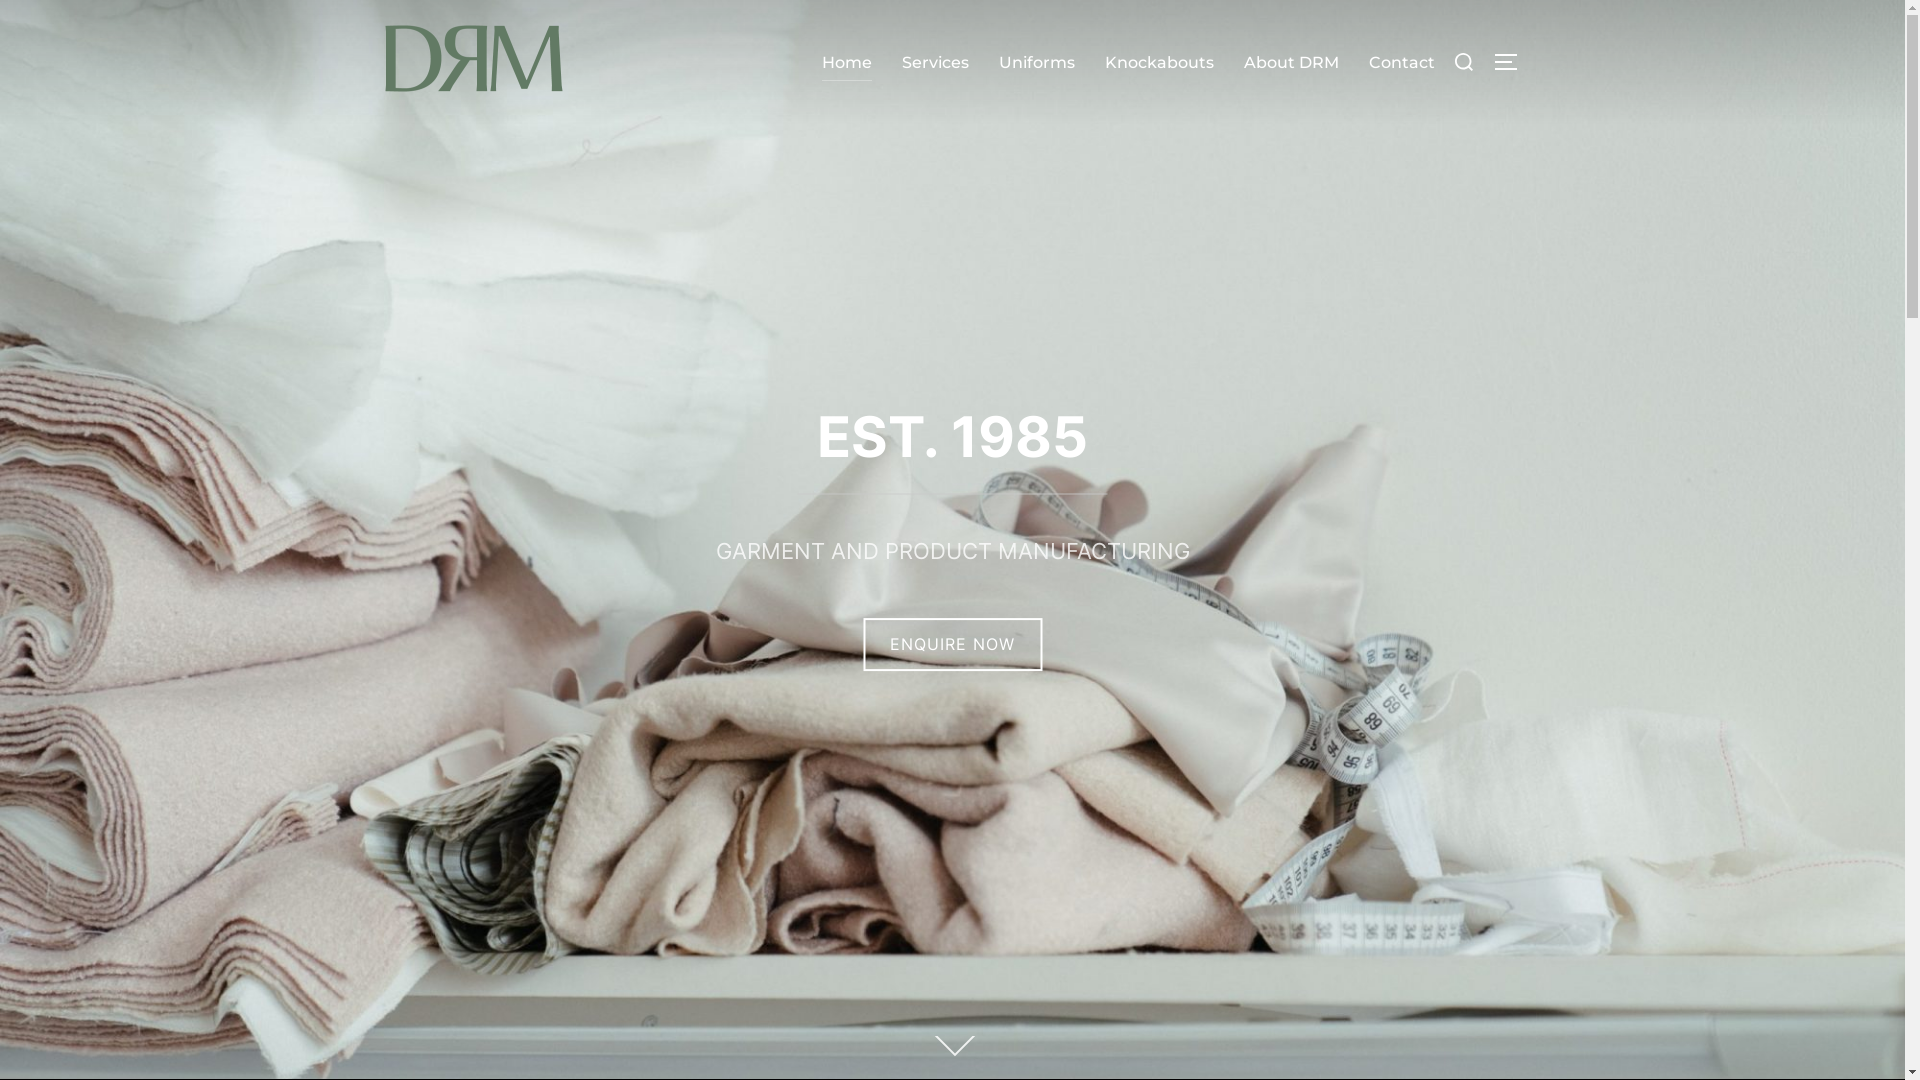  What do you see at coordinates (1292, 63) in the screenshot?
I see `About DRM` at bounding box center [1292, 63].